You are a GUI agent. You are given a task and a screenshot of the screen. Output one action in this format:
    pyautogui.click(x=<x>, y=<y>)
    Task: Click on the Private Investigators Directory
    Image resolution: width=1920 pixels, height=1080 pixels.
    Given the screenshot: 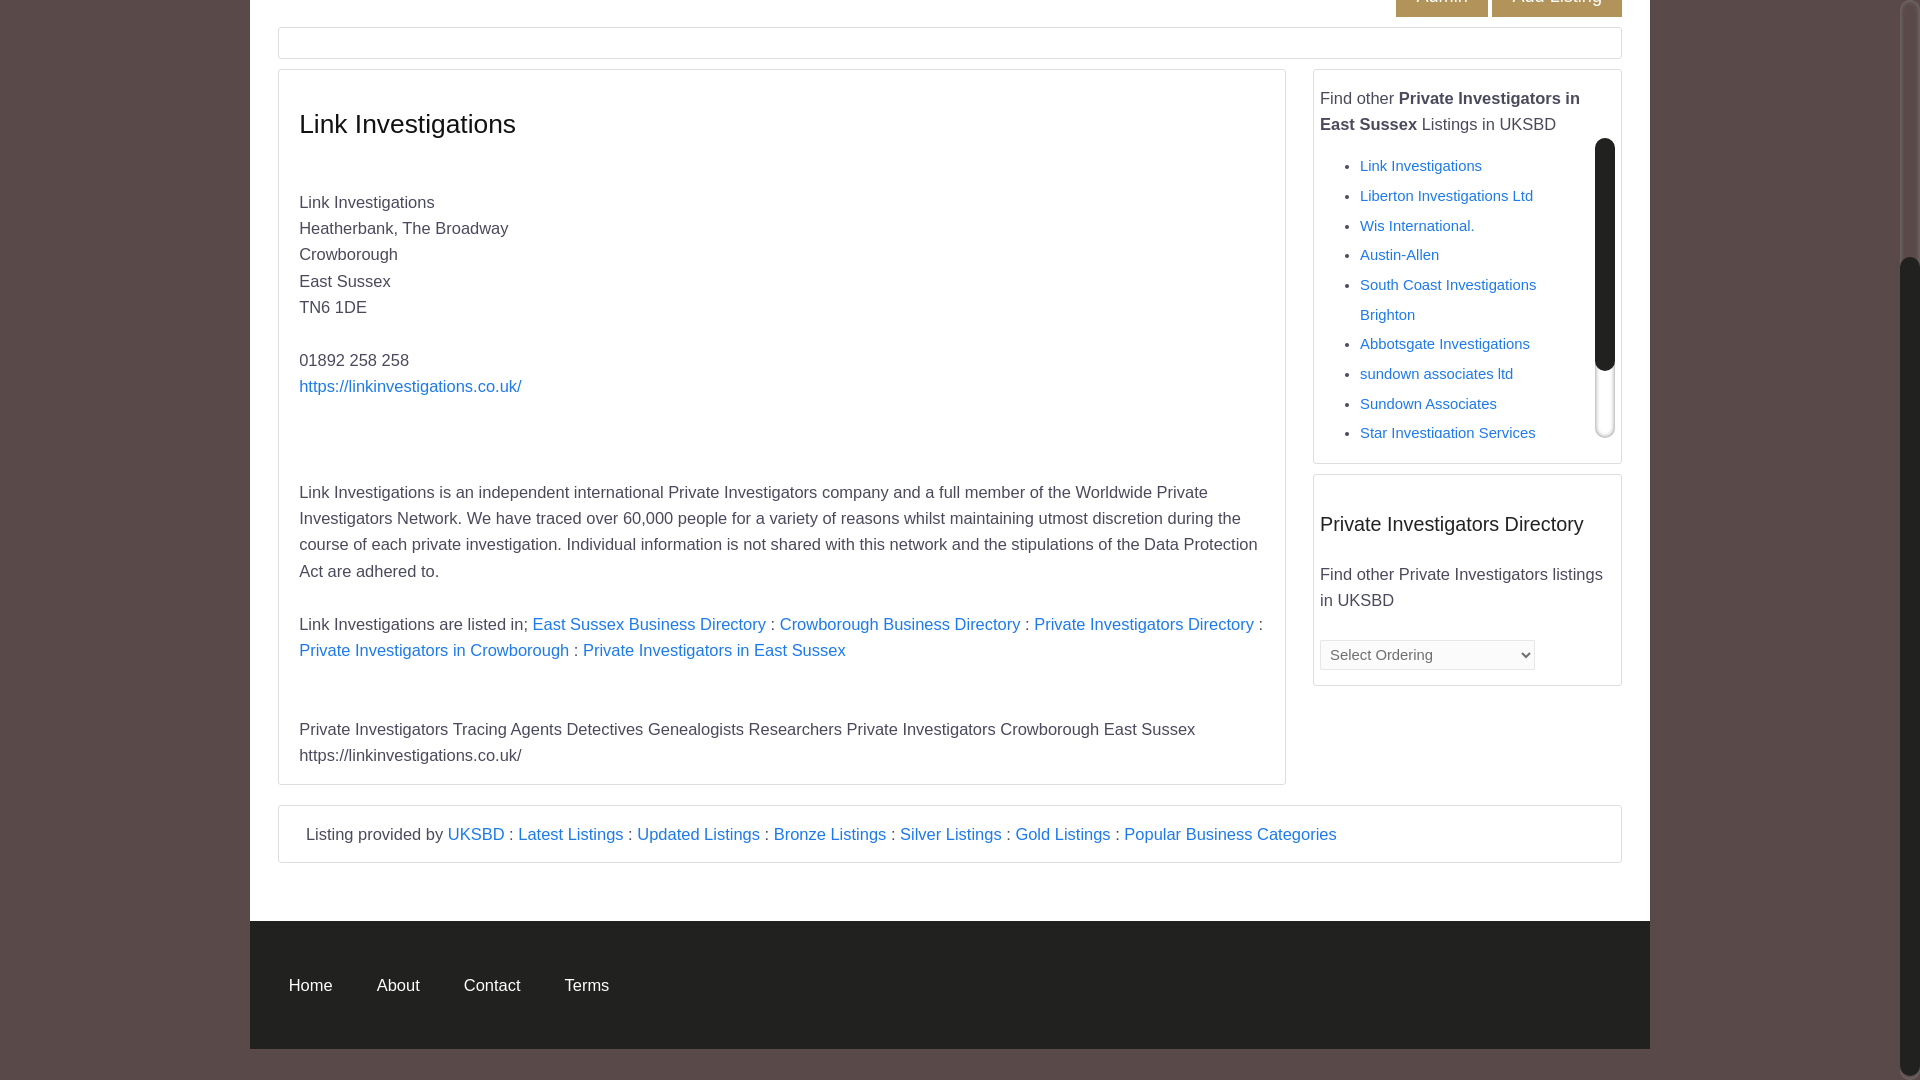 What is the action you would take?
    pyautogui.click(x=1144, y=680)
    